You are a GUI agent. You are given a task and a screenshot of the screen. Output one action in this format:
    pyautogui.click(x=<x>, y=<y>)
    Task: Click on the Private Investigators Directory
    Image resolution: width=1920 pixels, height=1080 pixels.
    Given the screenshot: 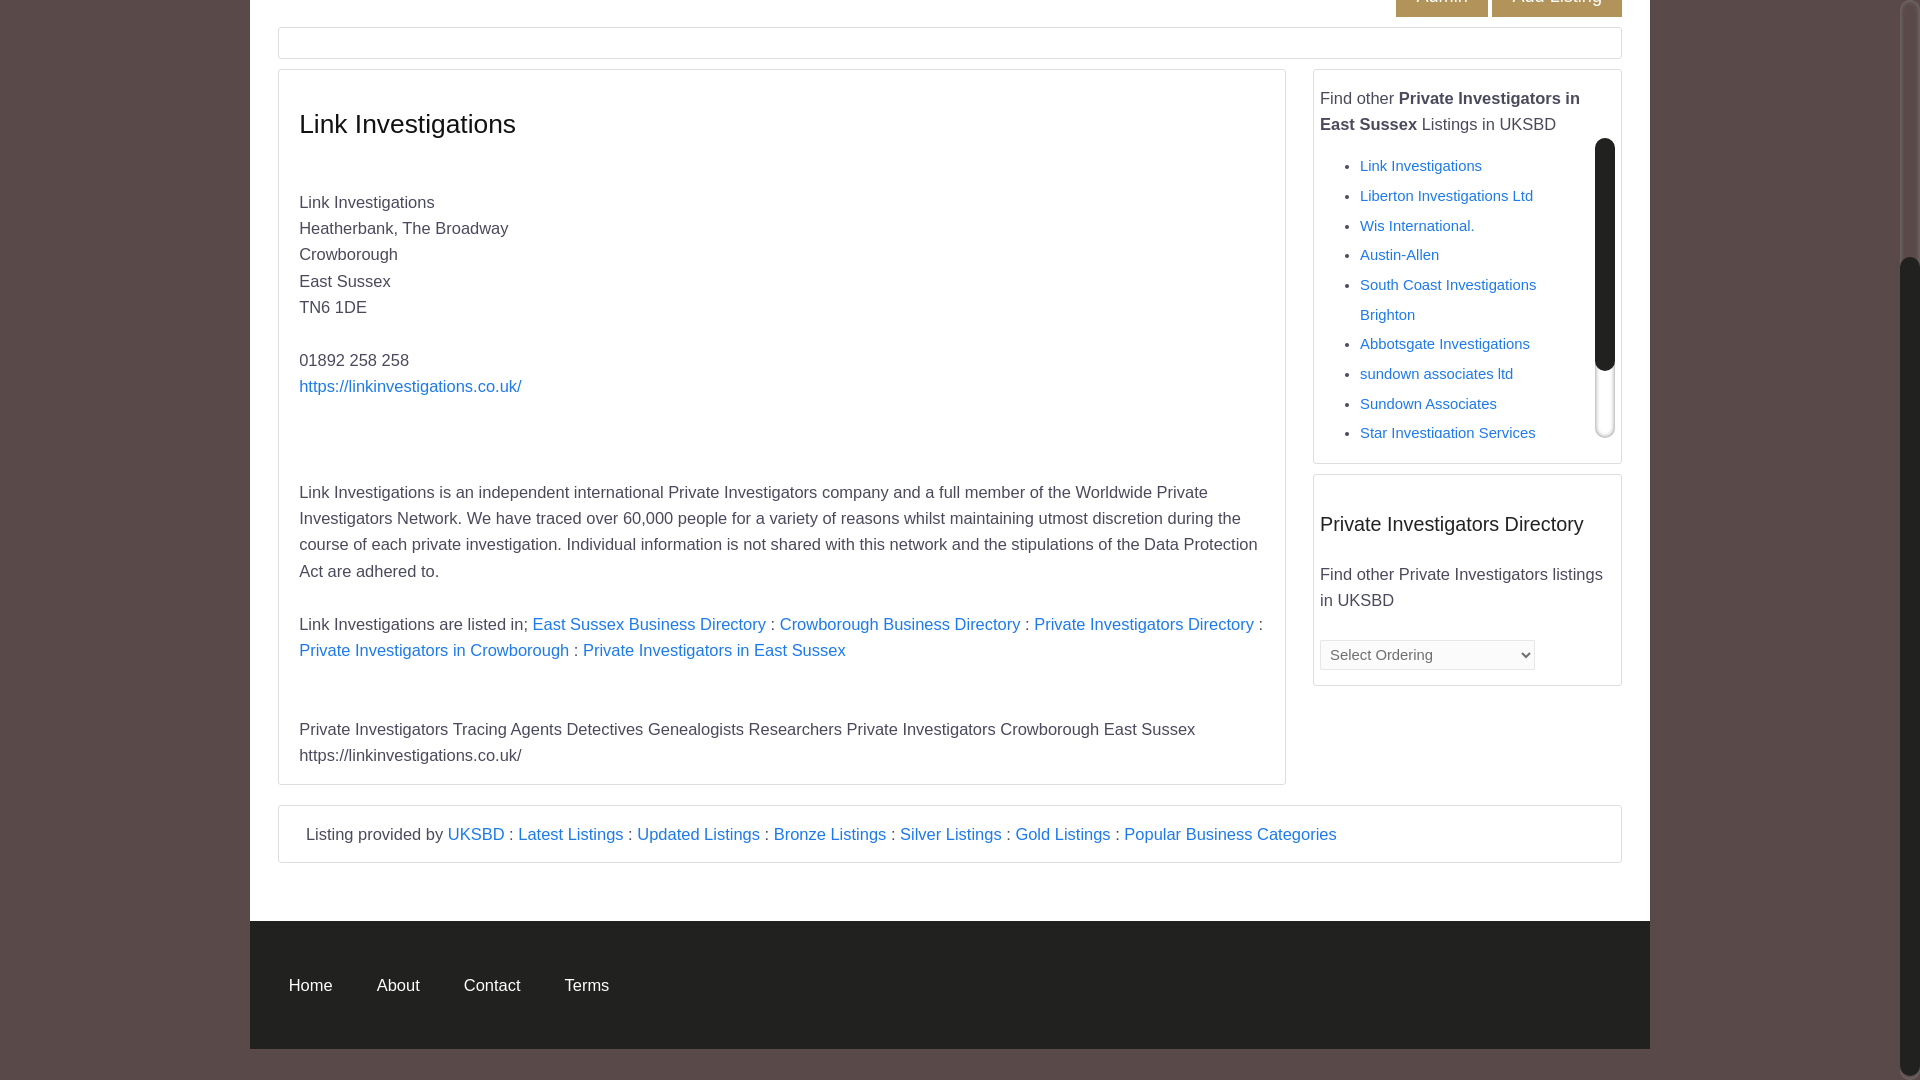 What is the action you would take?
    pyautogui.click(x=1144, y=680)
    